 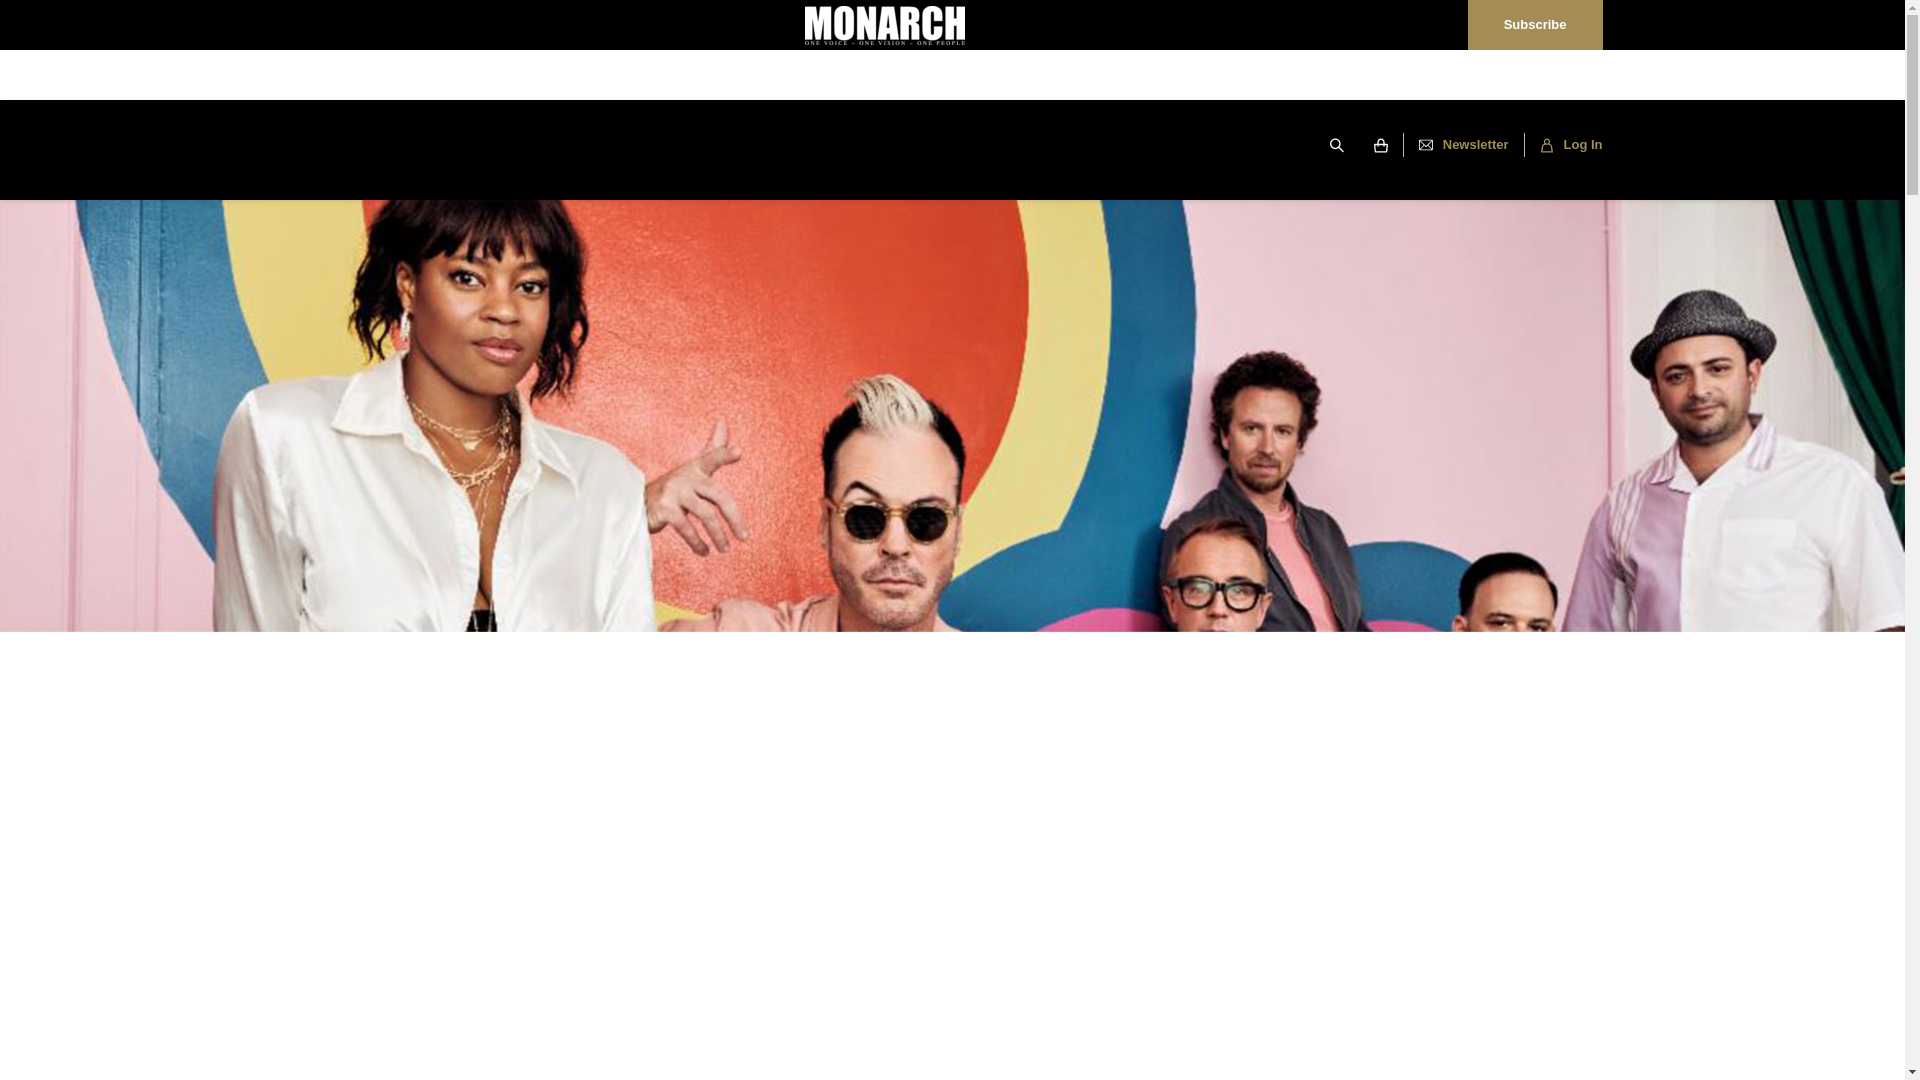 What do you see at coordinates (1534, 24) in the screenshot?
I see `Subscribe` at bounding box center [1534, 24].